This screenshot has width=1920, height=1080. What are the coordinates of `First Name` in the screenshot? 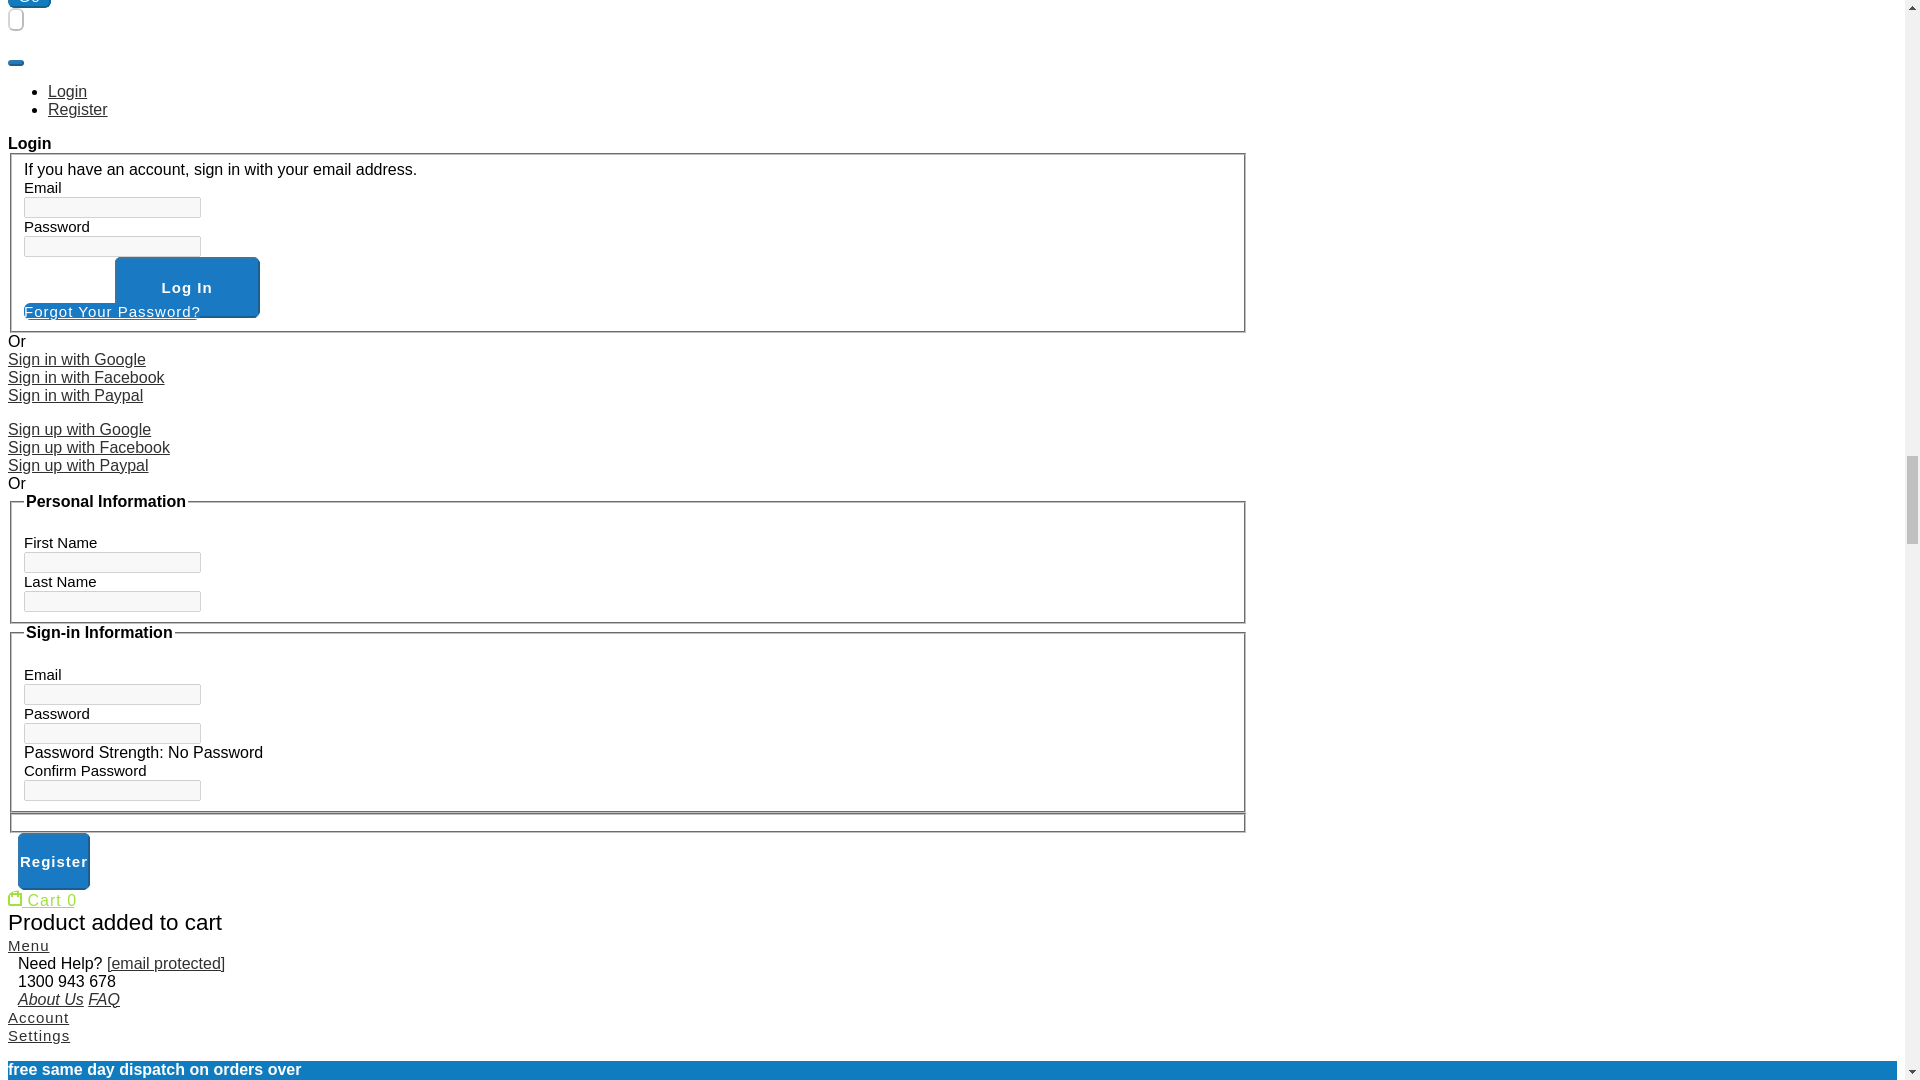 It's located at (112, 562).